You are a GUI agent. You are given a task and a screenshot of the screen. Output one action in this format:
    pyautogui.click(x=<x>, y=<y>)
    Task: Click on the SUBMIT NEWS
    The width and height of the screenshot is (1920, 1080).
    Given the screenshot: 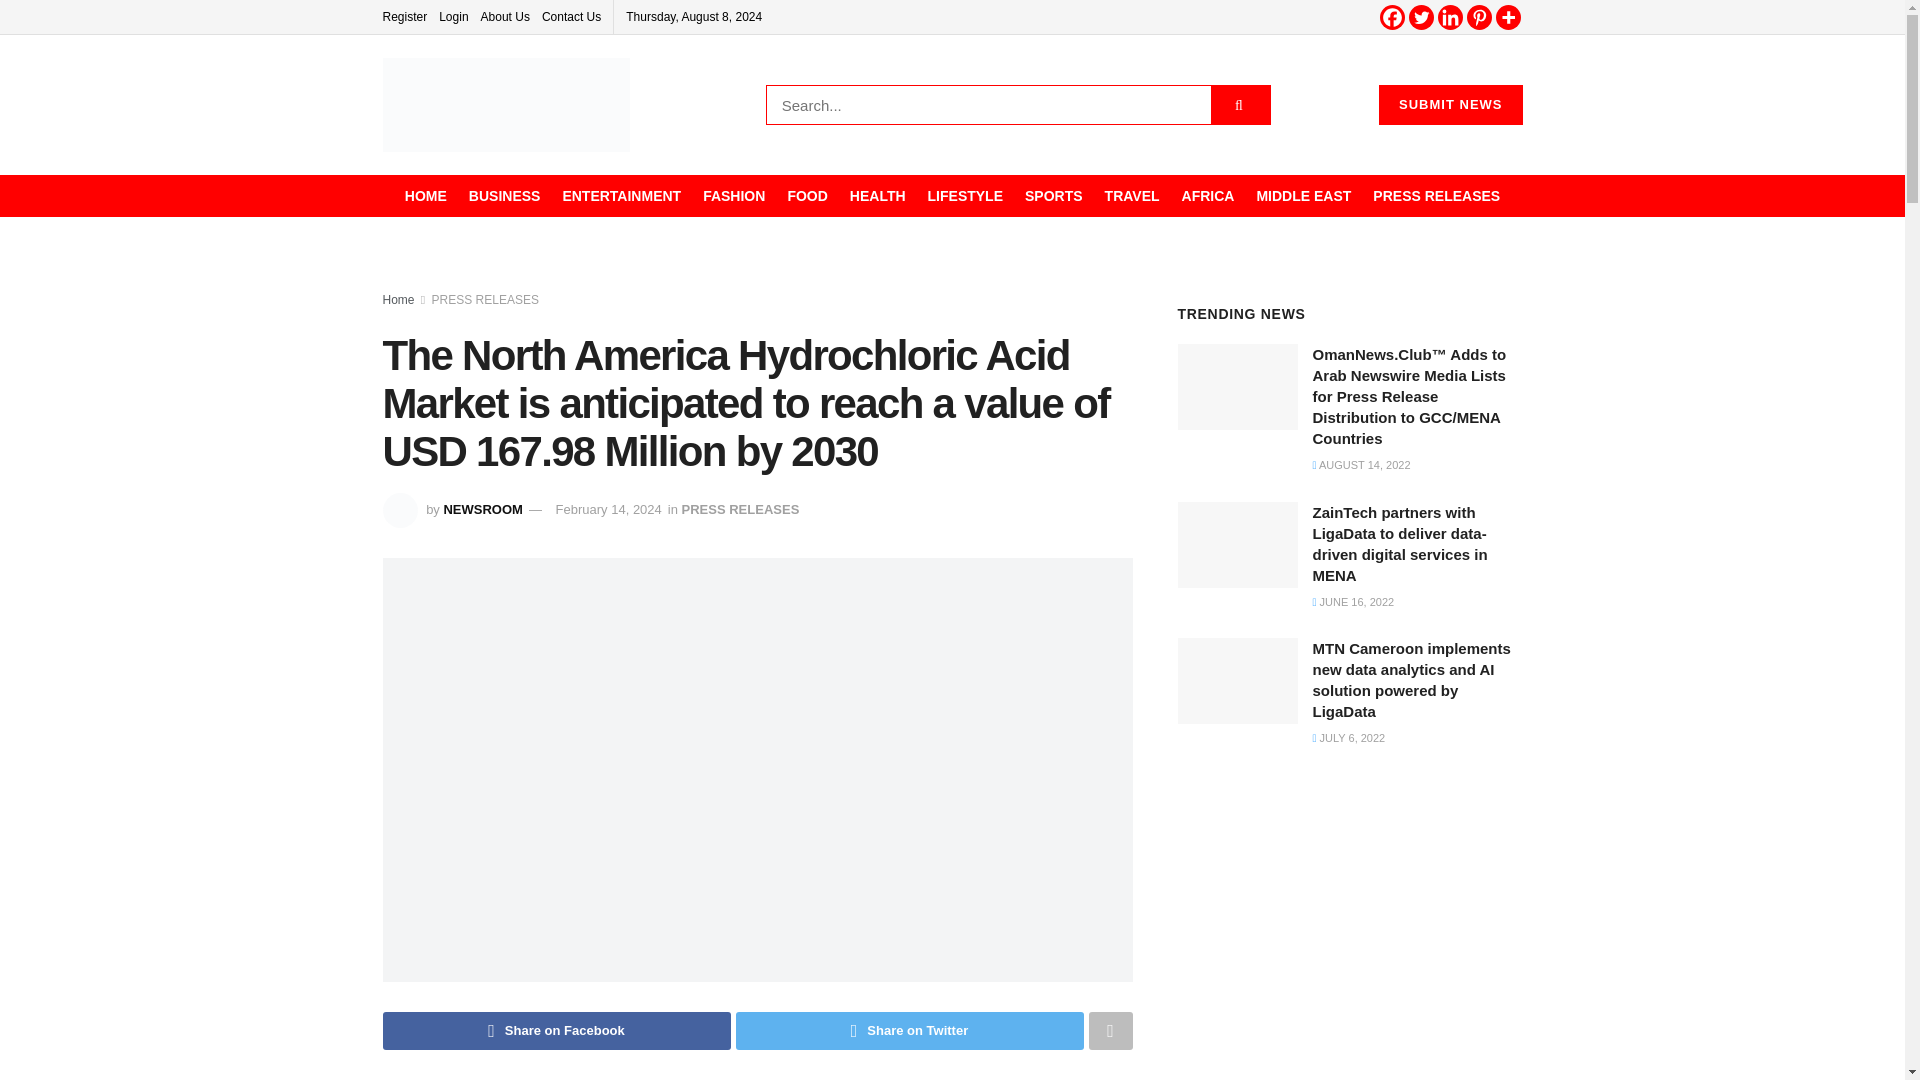 What is the action you would take?
    pyautogui.click(x=1450, y=105)
    